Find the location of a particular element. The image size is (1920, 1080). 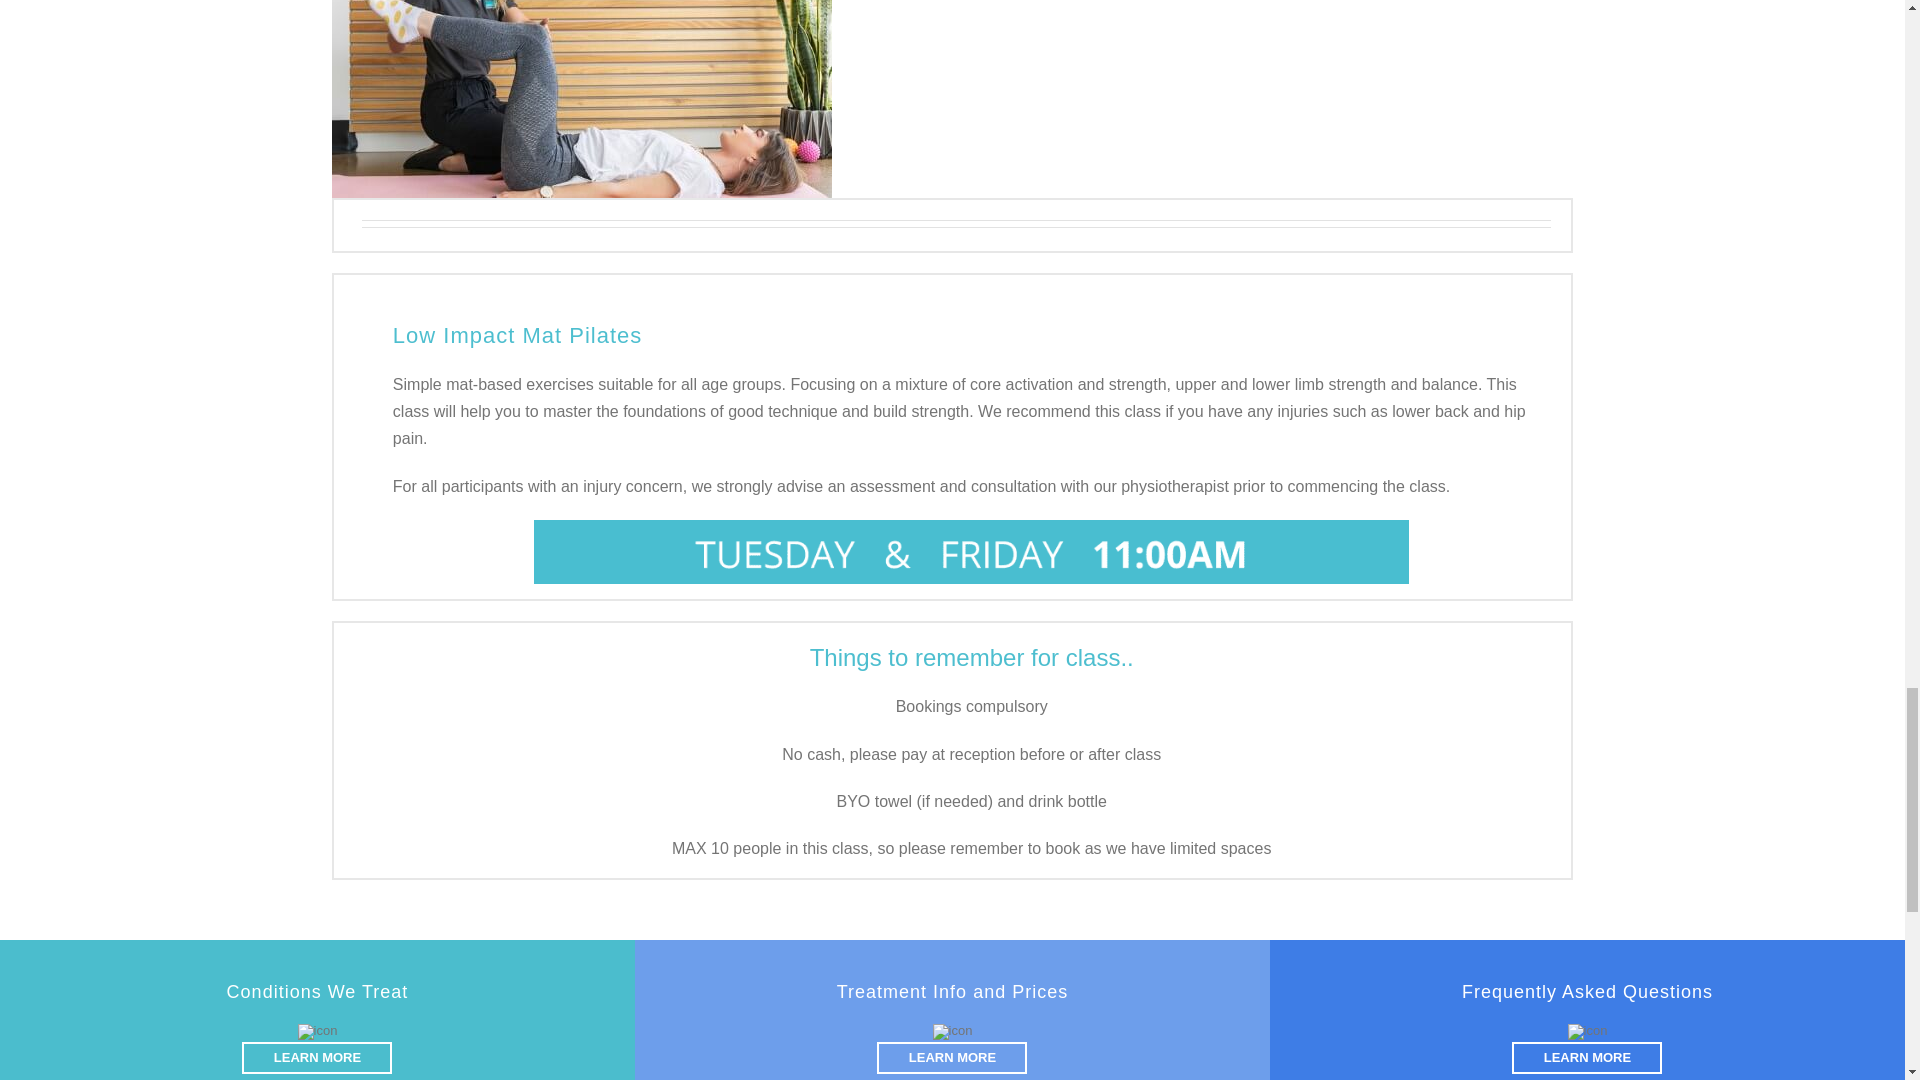

icon is located at coordinates (953, 1032).